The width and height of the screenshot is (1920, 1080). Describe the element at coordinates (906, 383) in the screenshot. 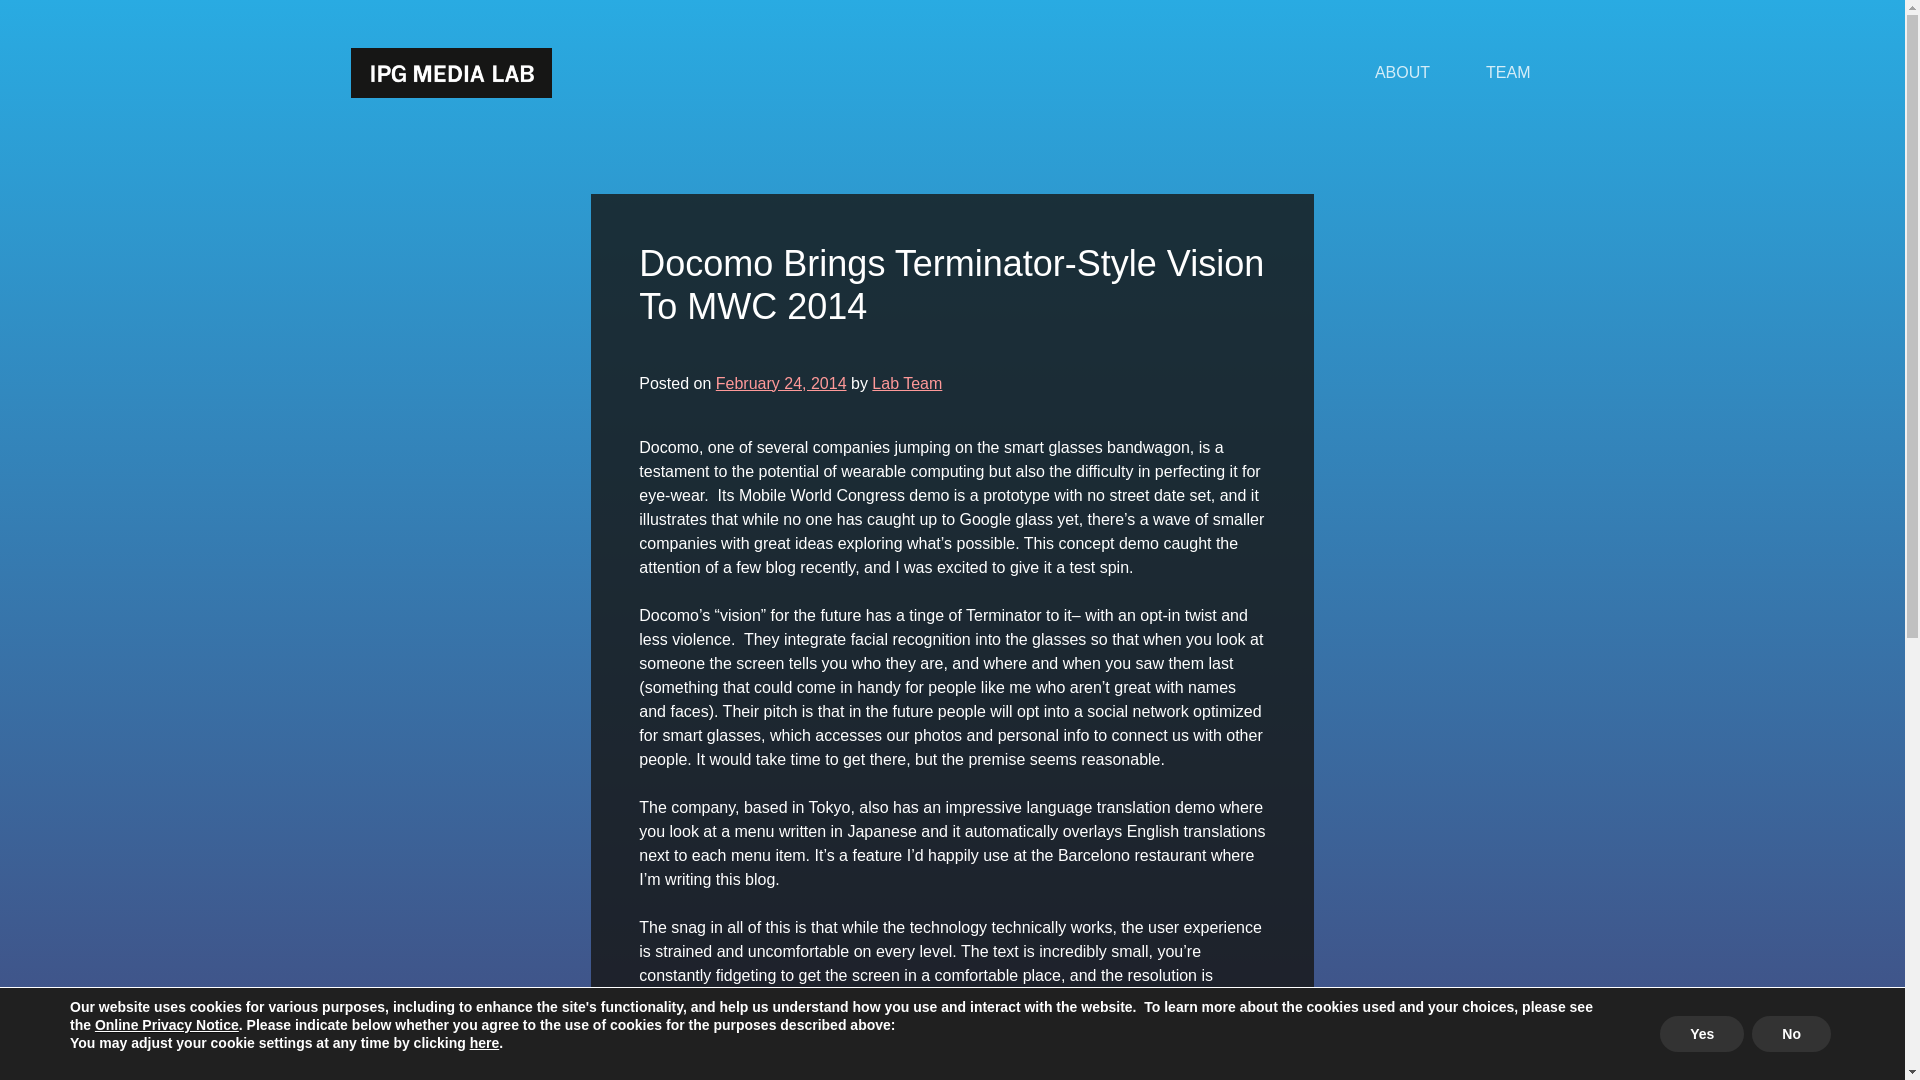

I see `Lab Team` at that location.